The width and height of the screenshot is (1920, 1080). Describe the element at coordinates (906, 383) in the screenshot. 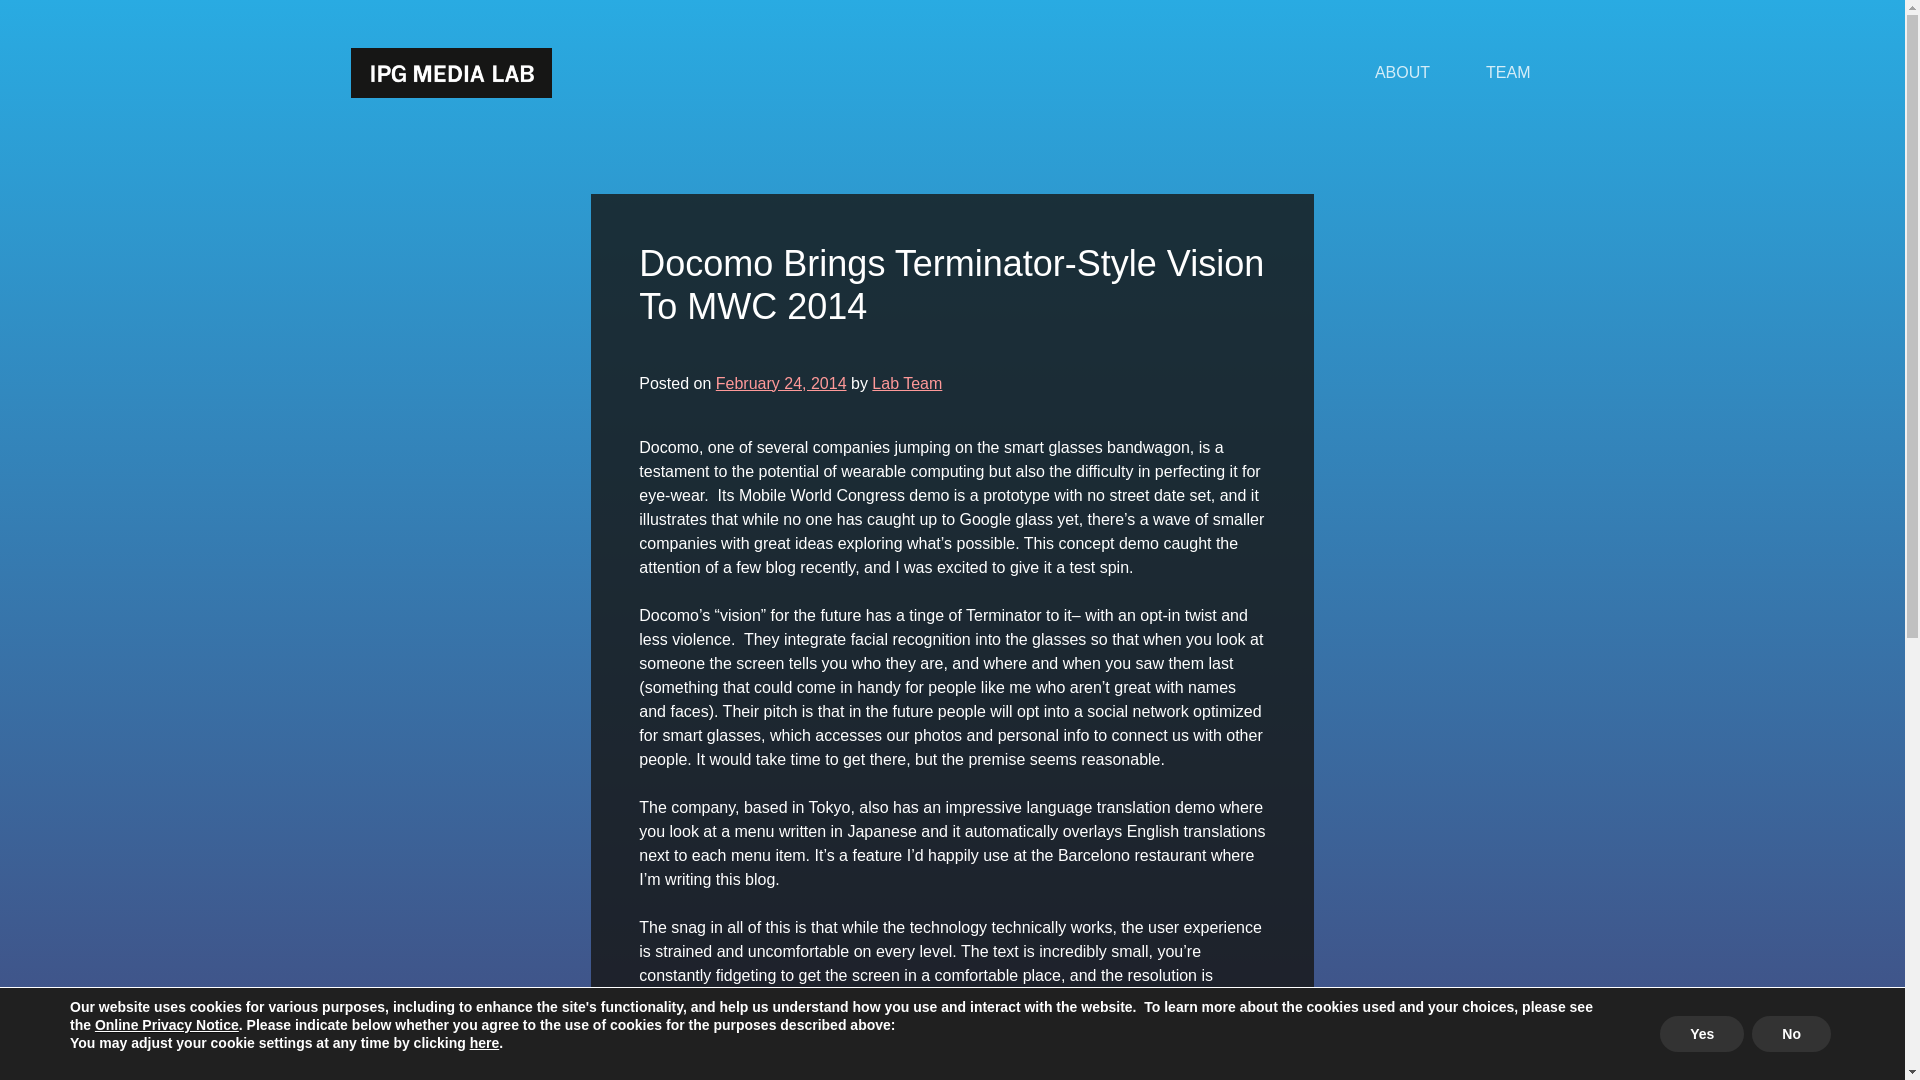

I see `Lab Team` at that location.